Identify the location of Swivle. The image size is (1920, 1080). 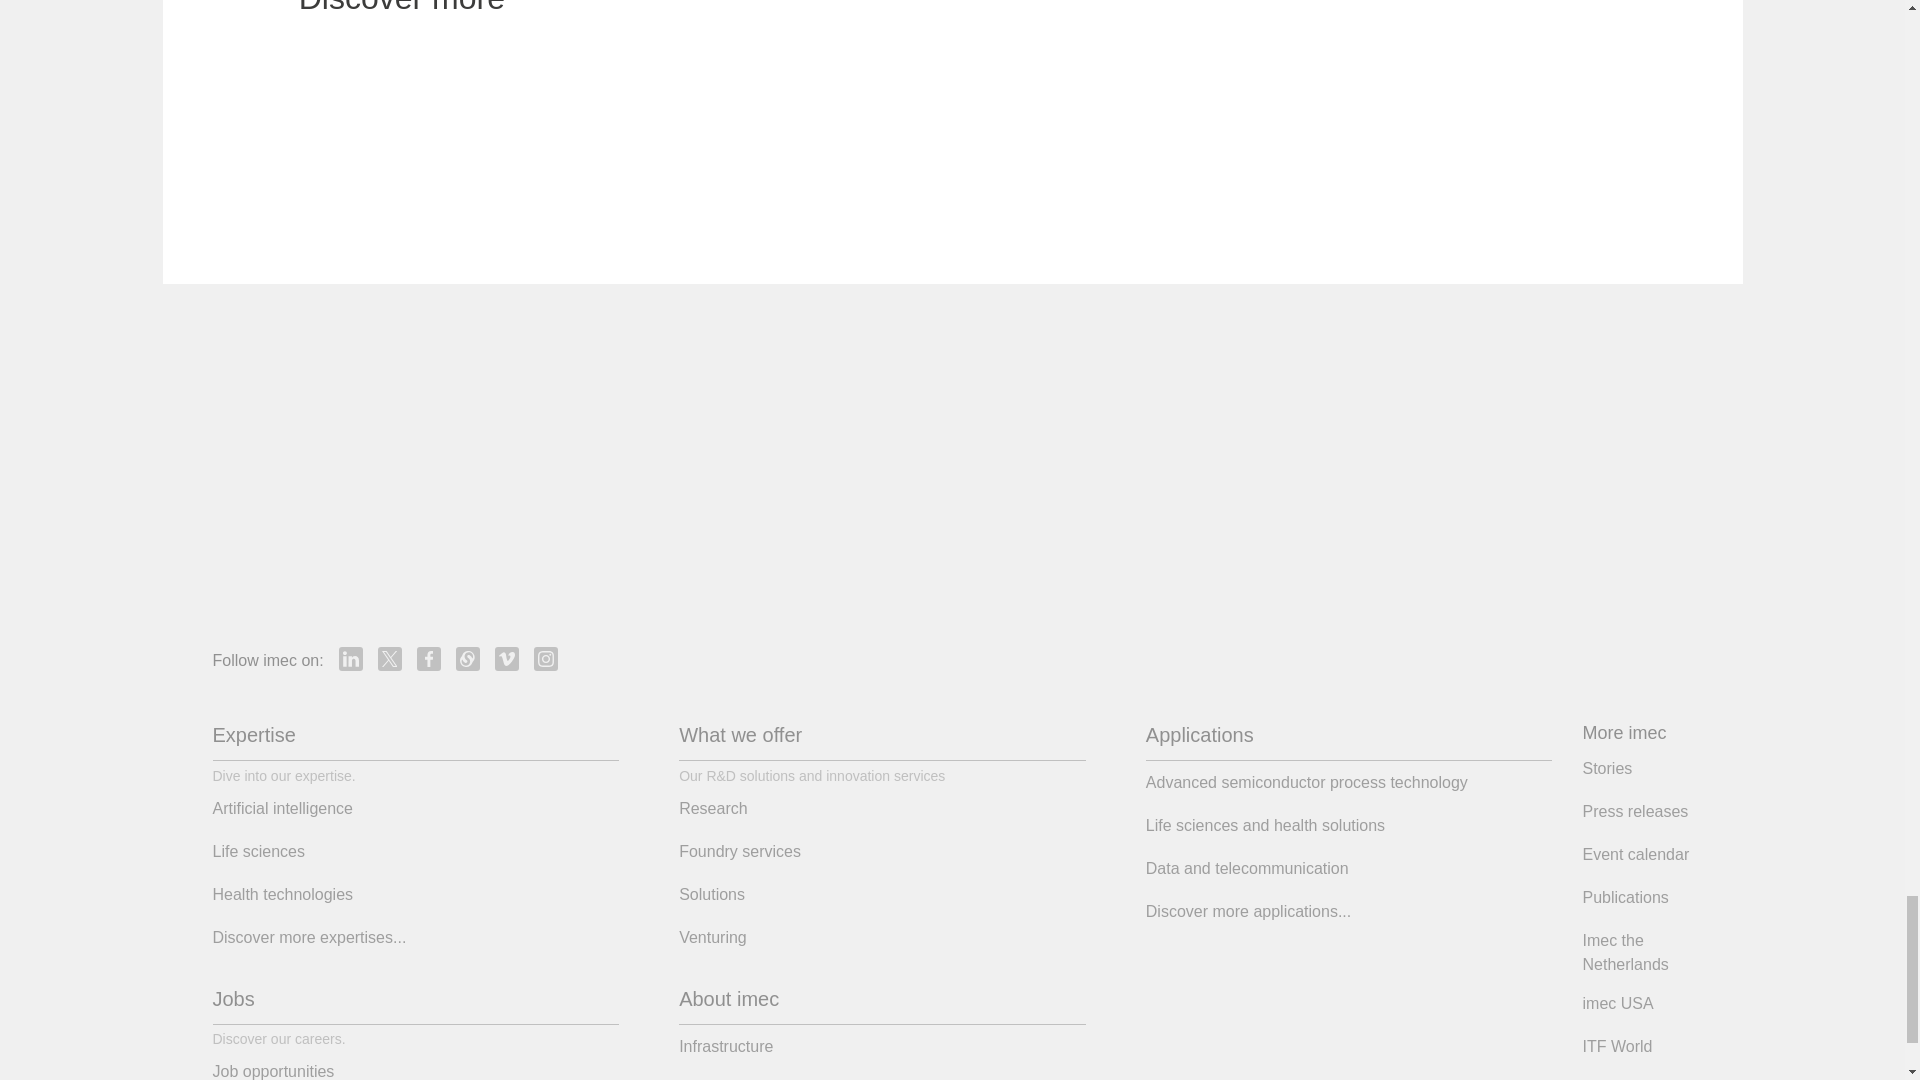
(468, 658).